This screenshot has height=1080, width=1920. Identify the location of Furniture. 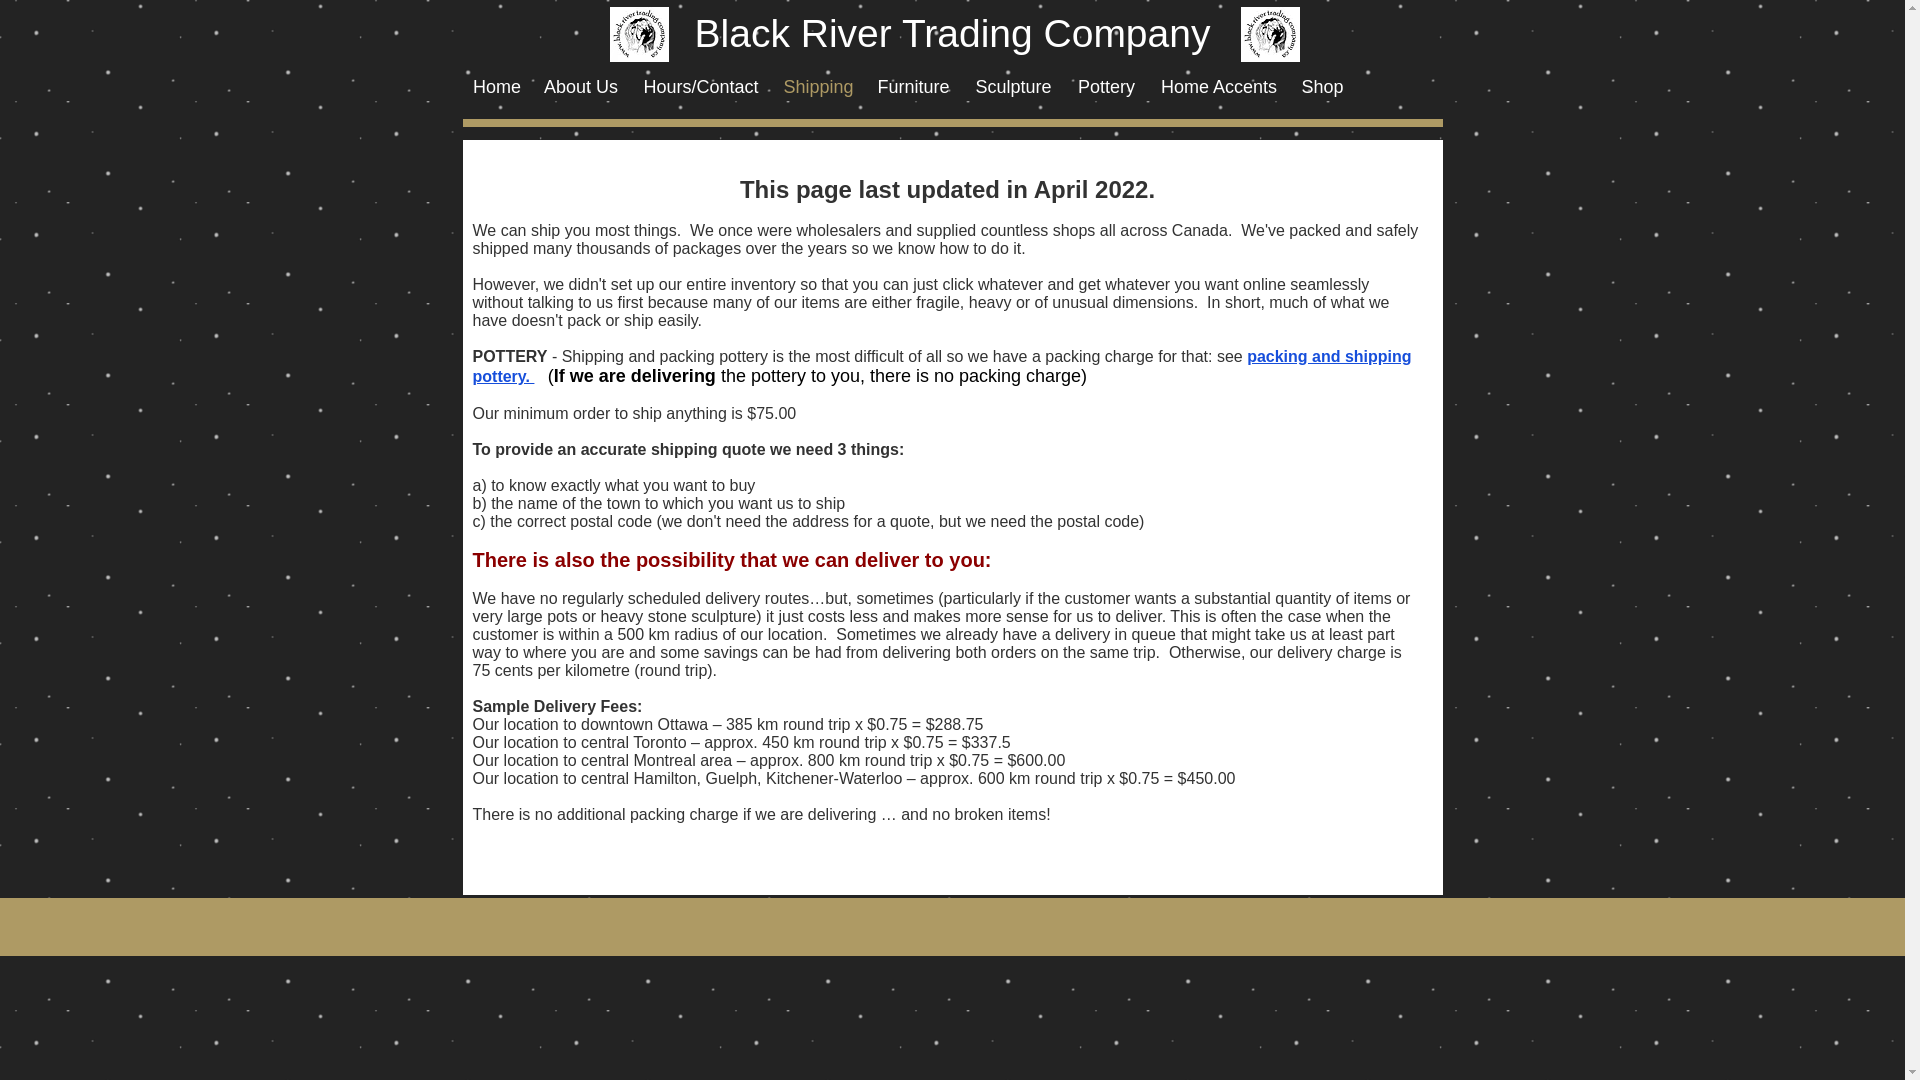
(913, 87).